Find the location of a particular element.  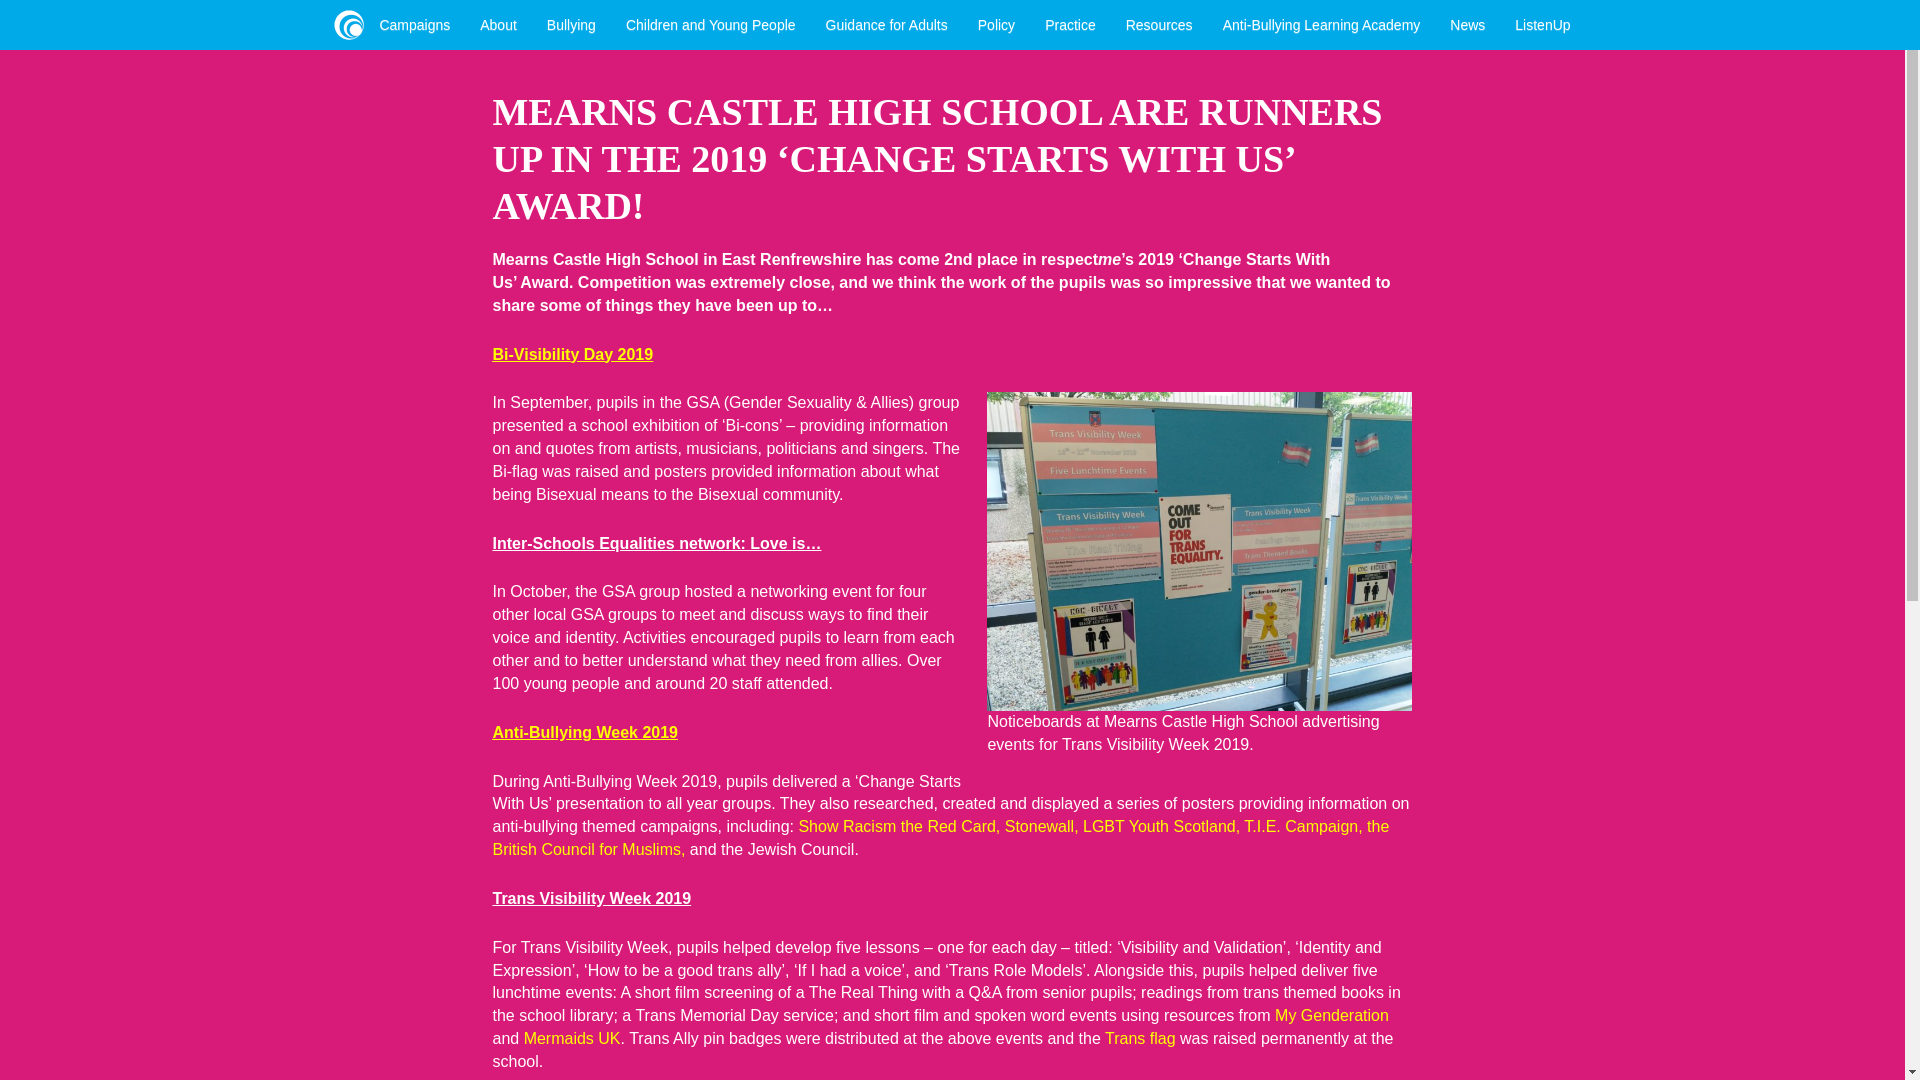

Children and Young People is located at coordinates (710, 17).